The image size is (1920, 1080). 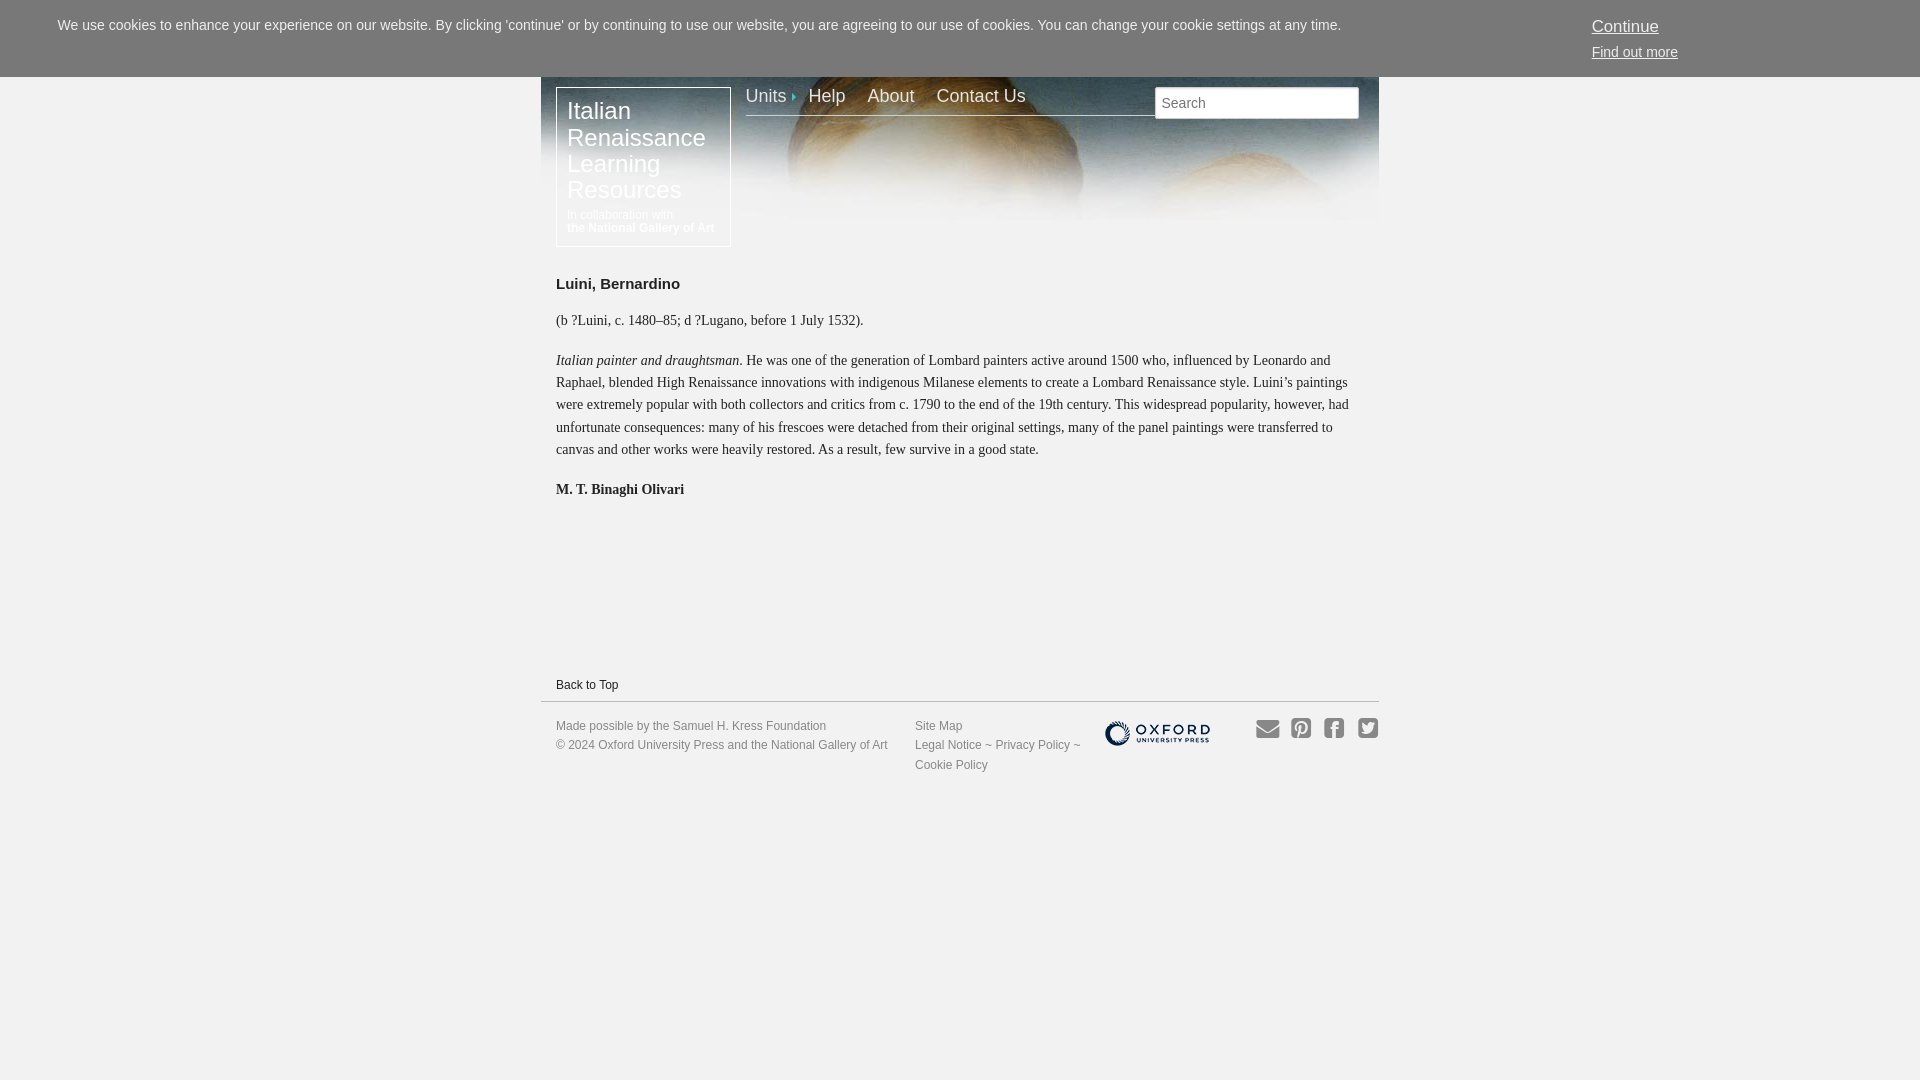 What do you see at coordinates (1634, 52) in the screenshot?
I see `Find out more` at bounding box center [1634, 52].